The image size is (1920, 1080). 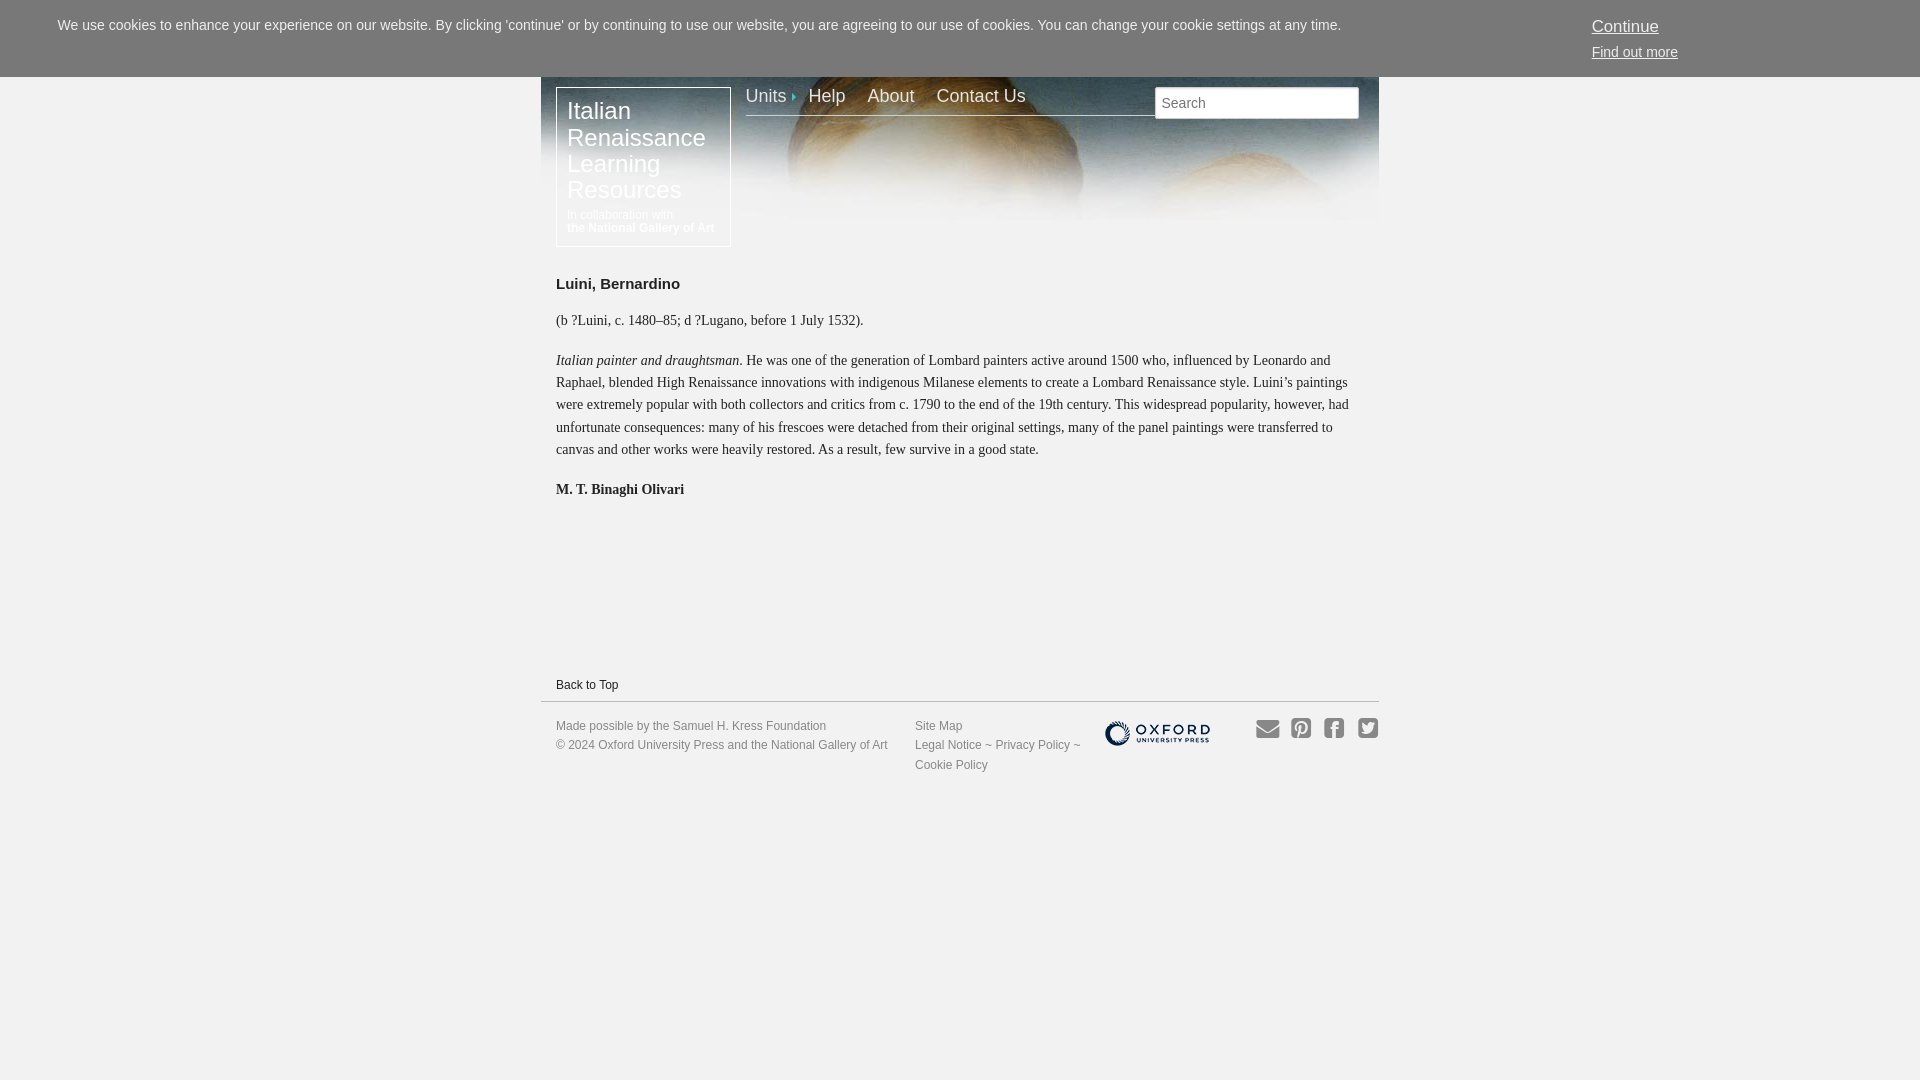 What do you see at coordinates (1634, 52) in the screenshot?
I see `Find out more` at bounding box center [1634, 52].